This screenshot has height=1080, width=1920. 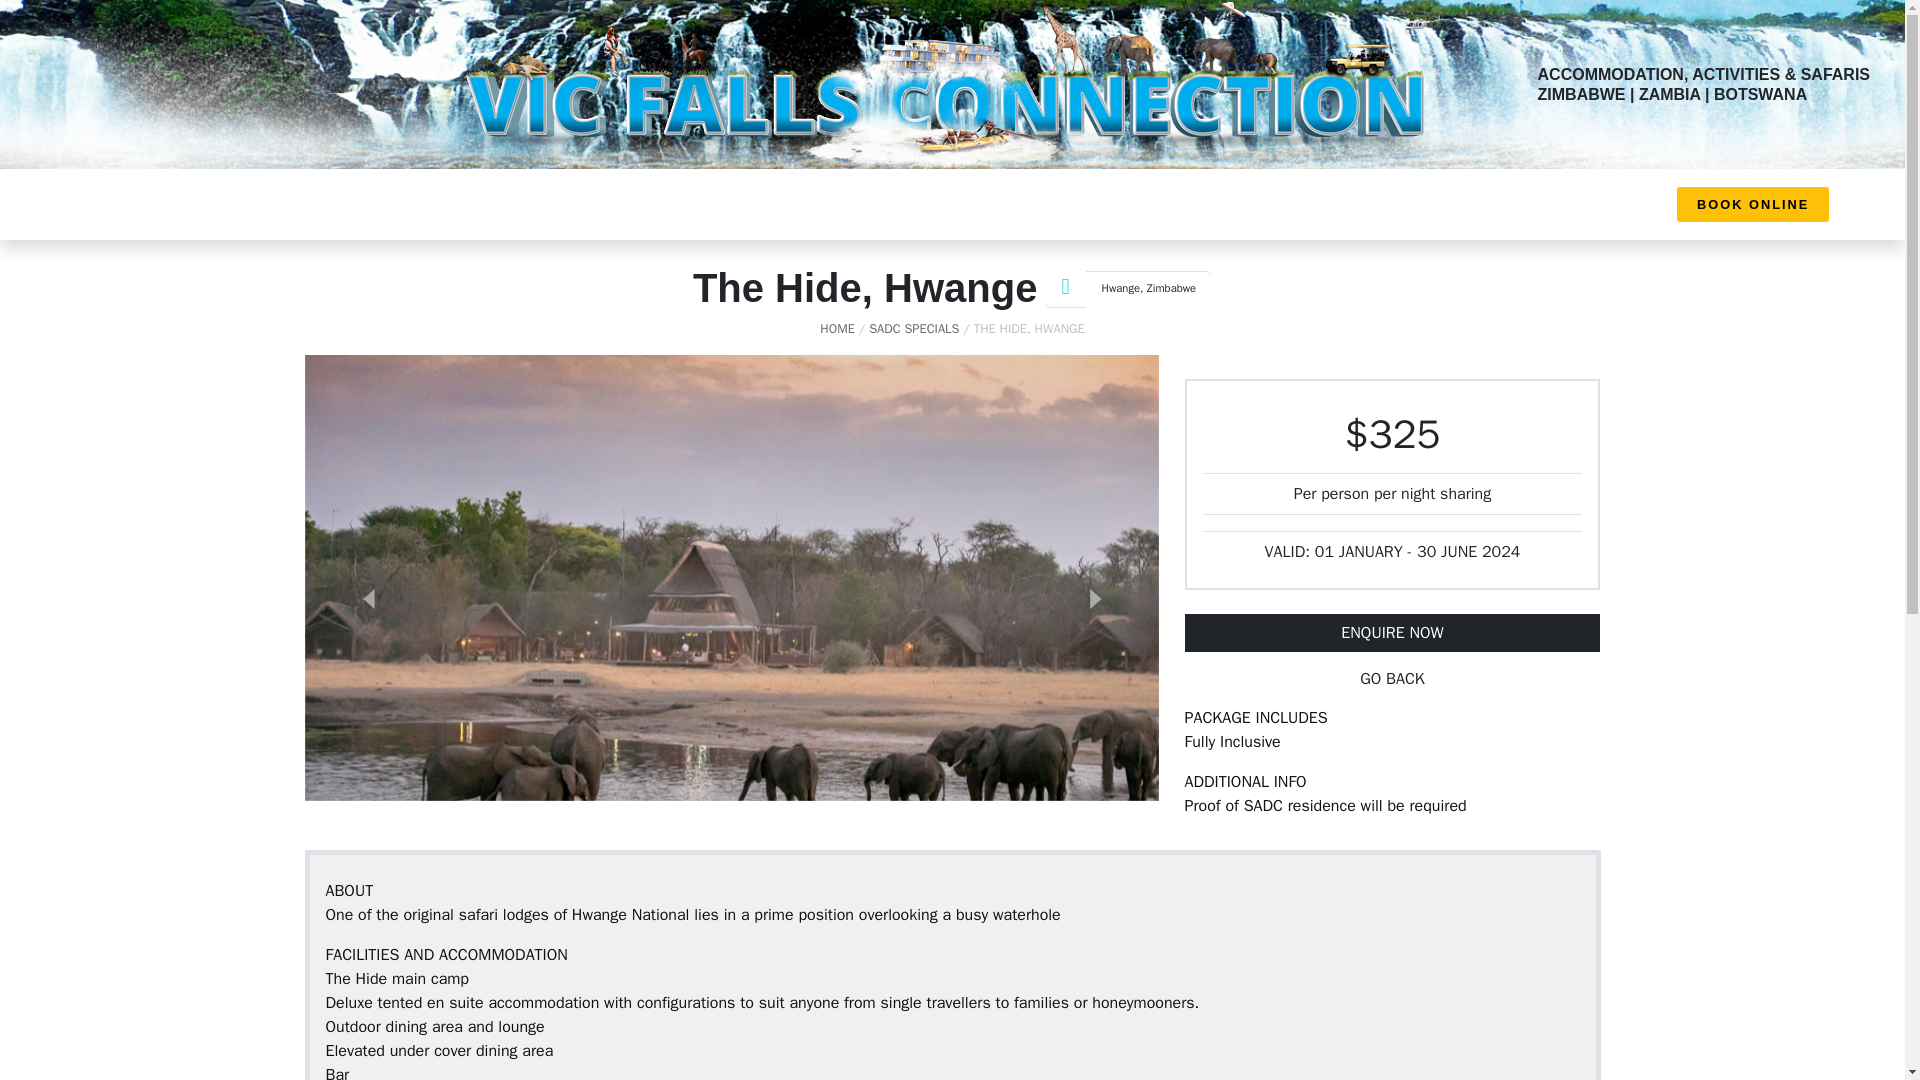 What do you see at coordinates (786, 204) in the screenshot?
I see `DESTINATIONS` at bounding box center [786, 204].